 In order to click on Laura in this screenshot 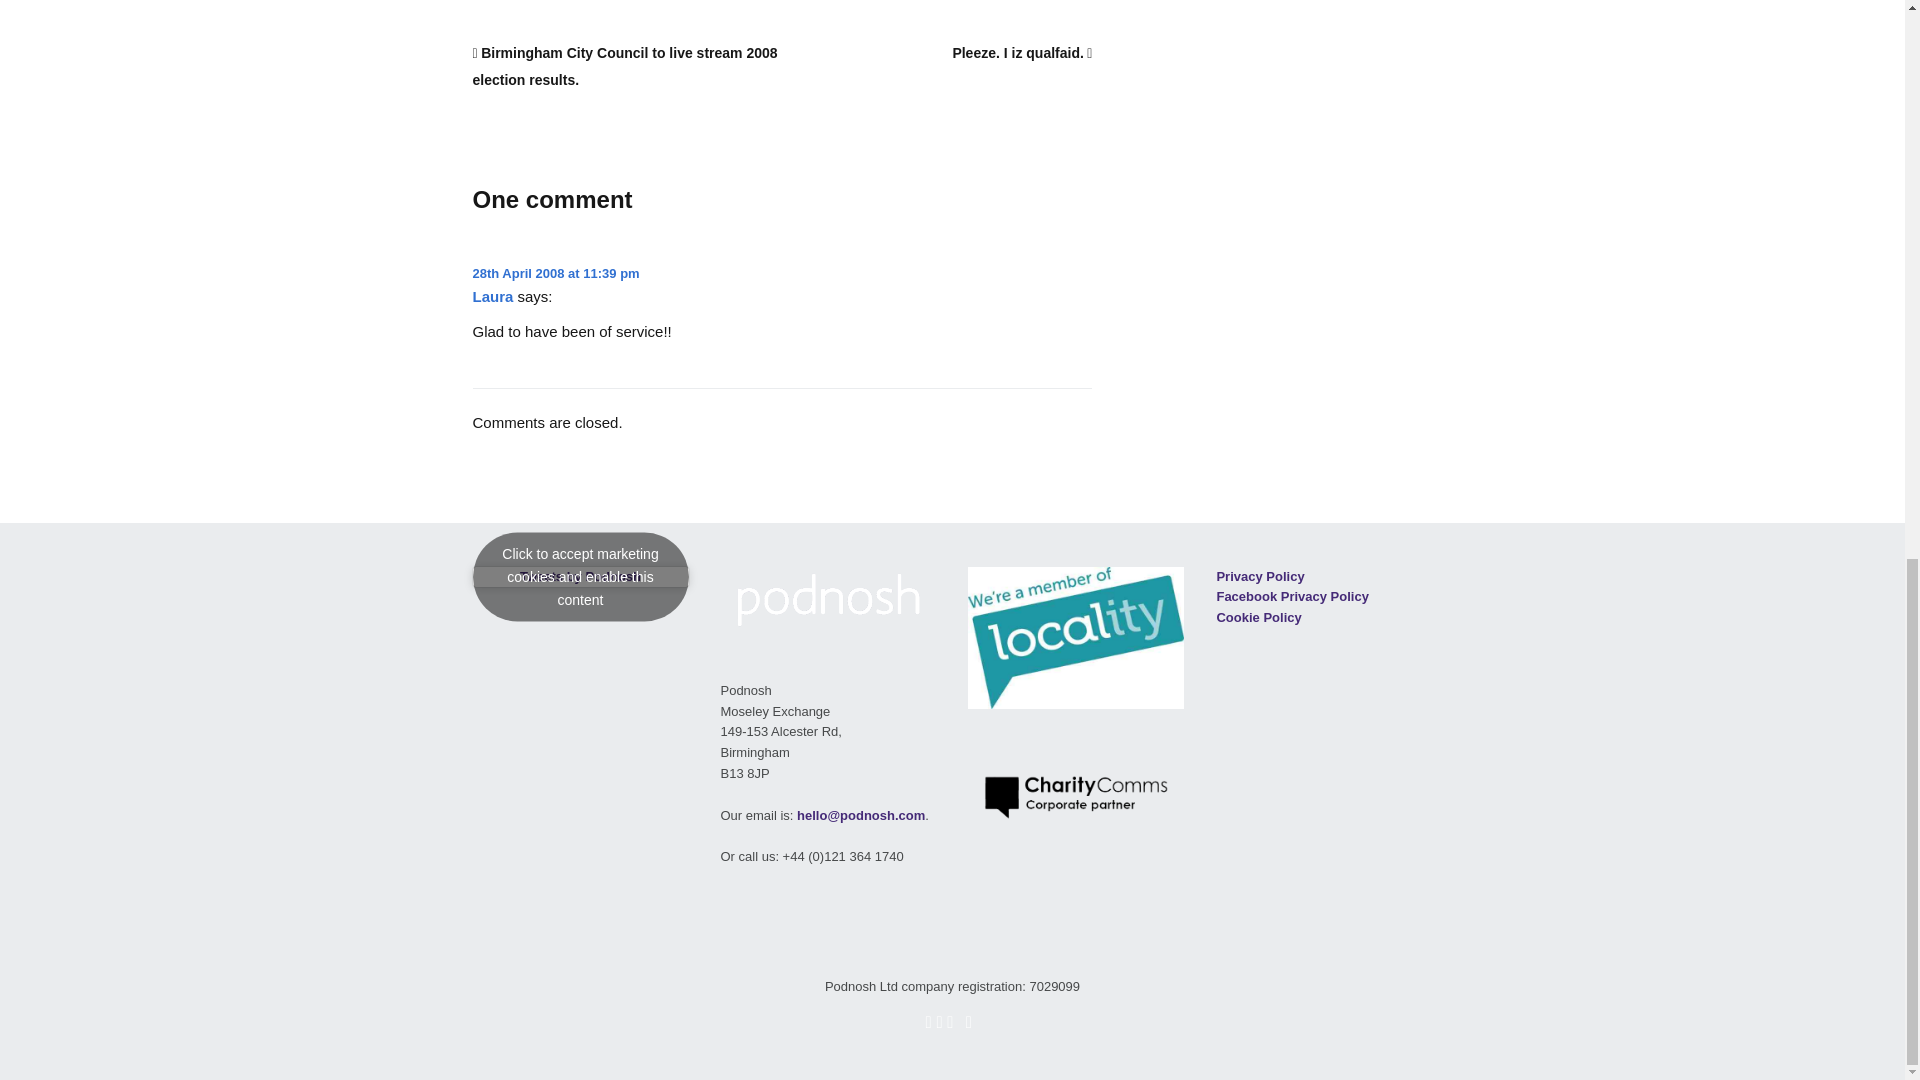, I will do `click(492, 296)`.